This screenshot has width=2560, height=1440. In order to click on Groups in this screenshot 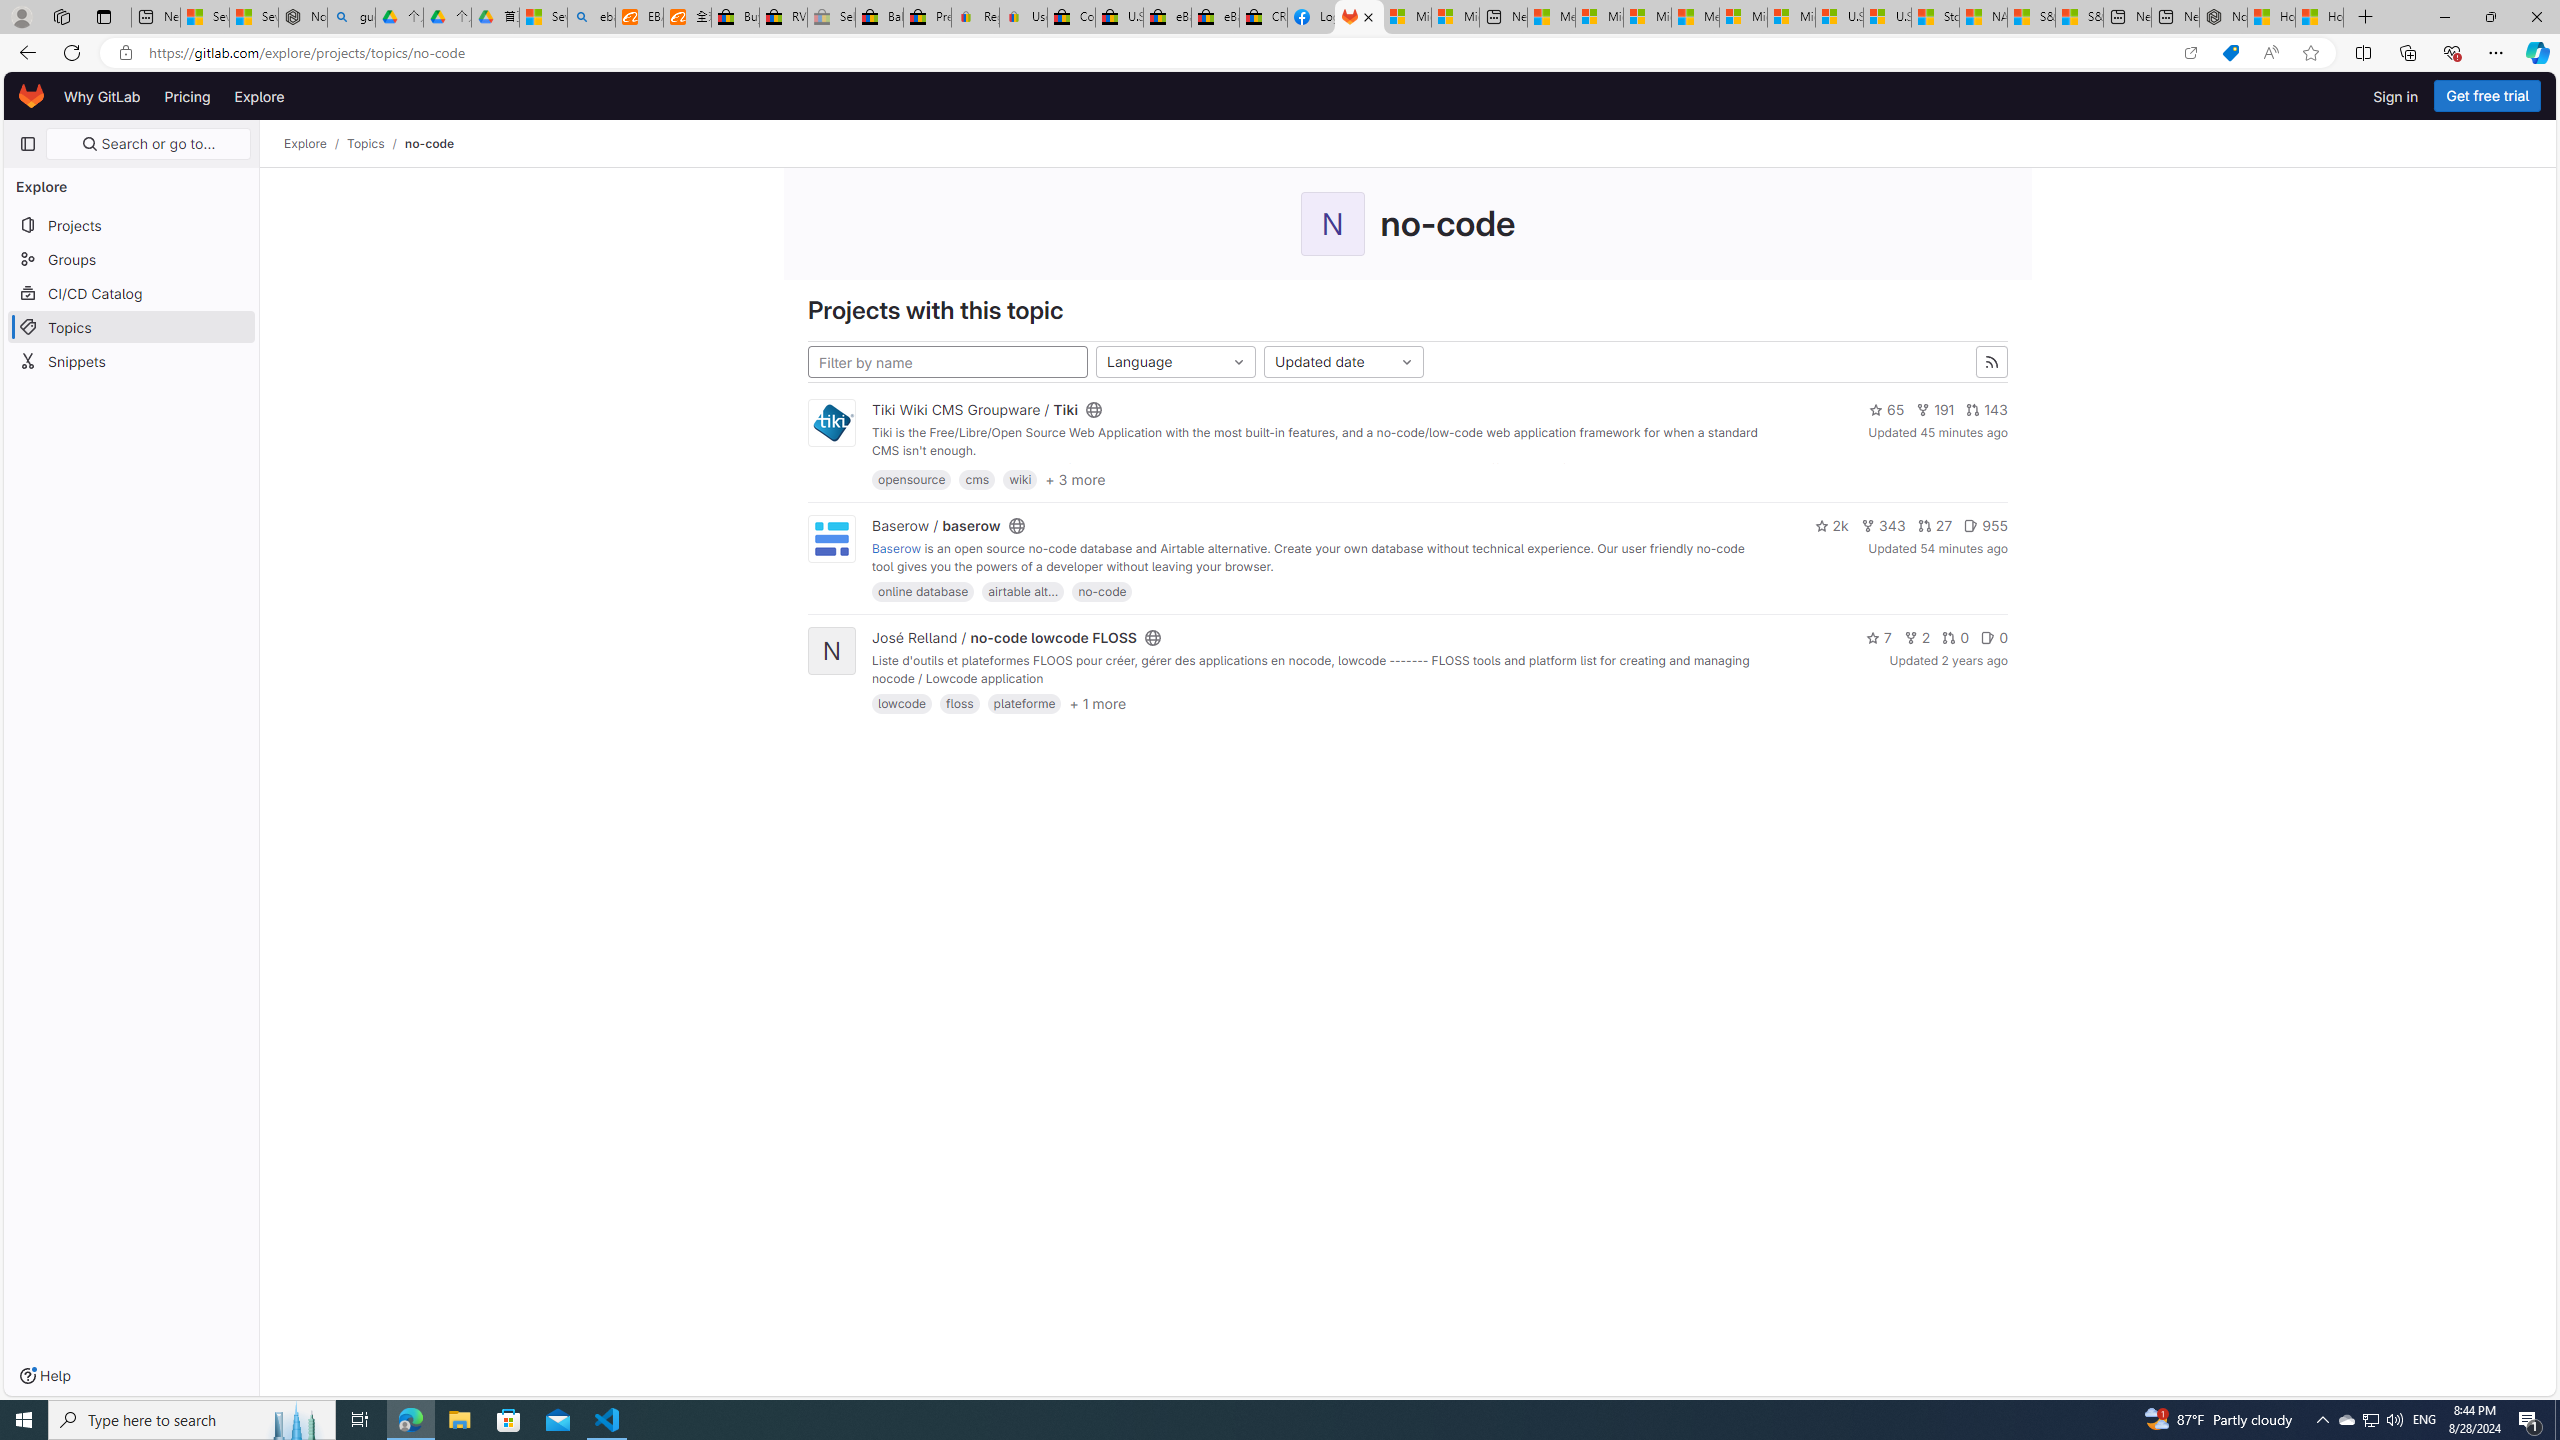, I will do `click(132, 259)`.